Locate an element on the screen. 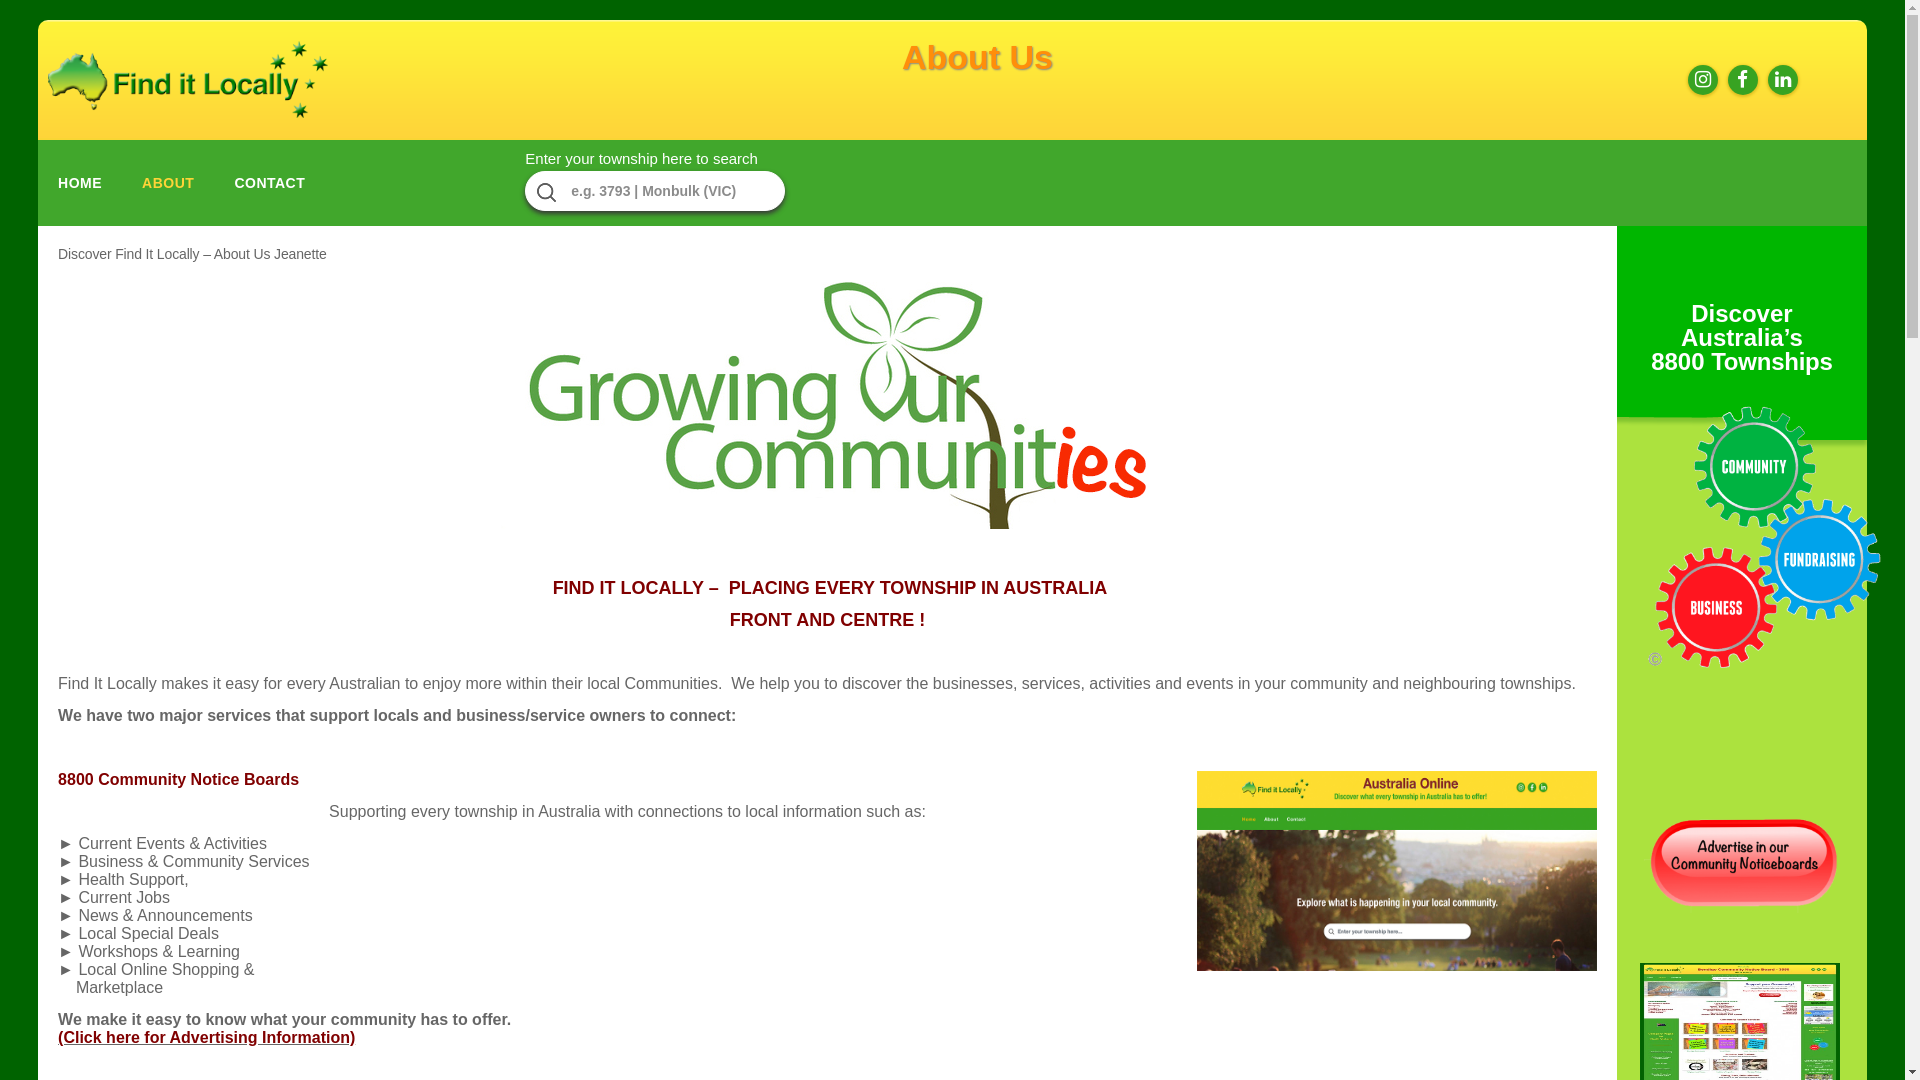  Instagram is located at coordinates (1703, 80).